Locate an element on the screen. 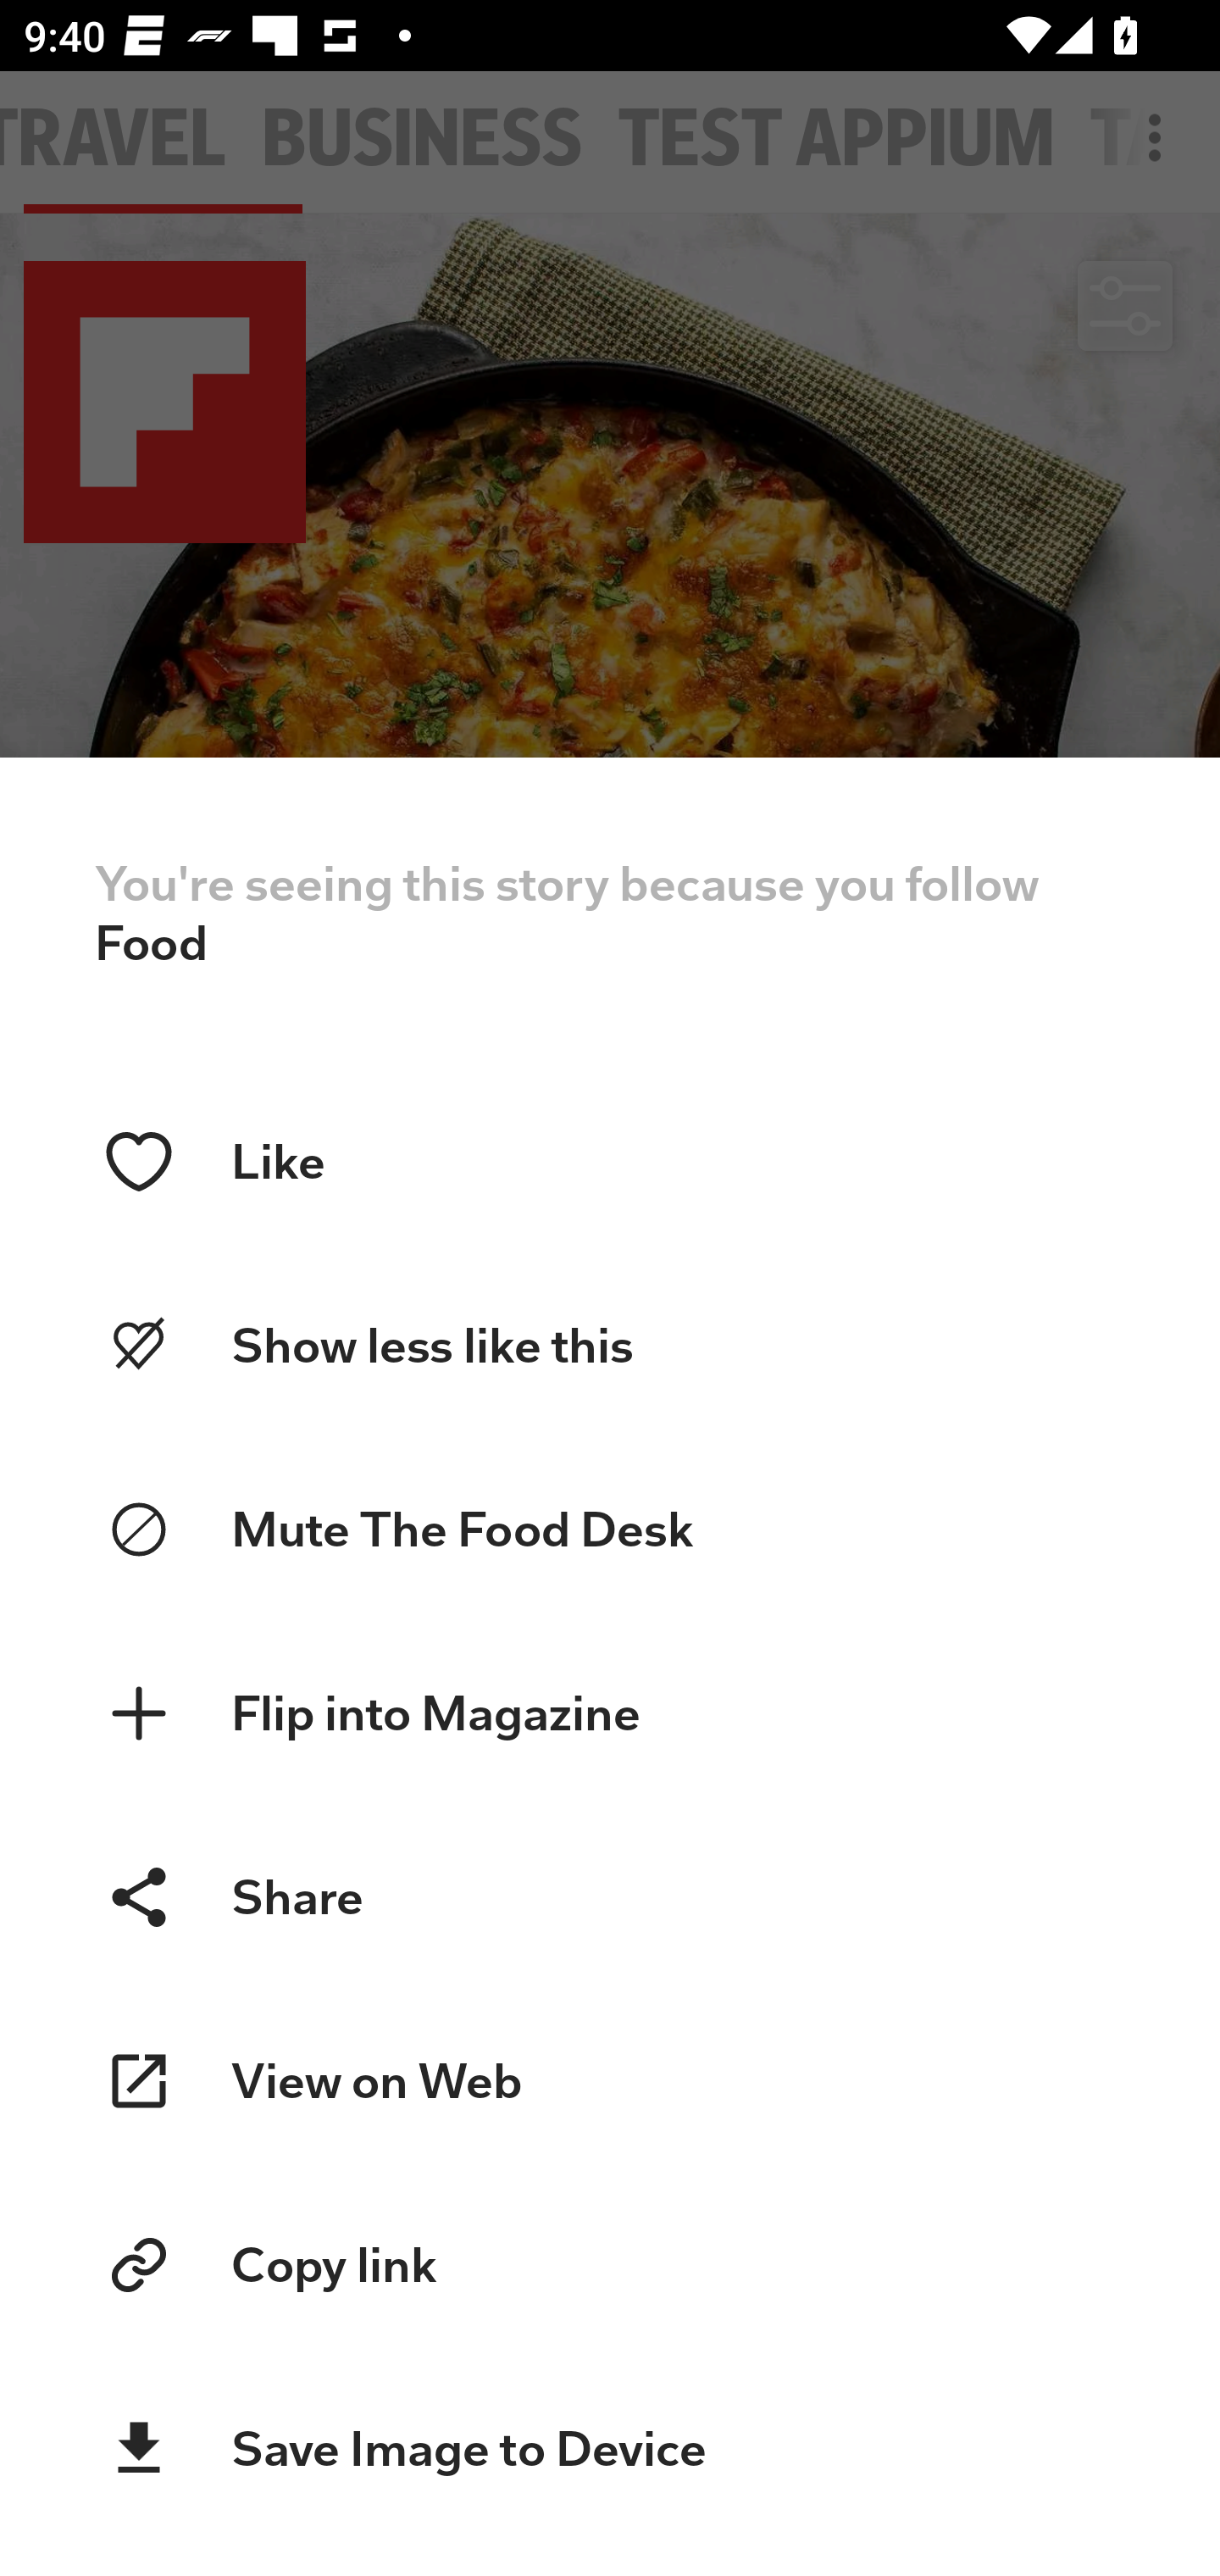 The image size is (1220, 2576). Flip into Magazine is located at coordinates (610, 1714).